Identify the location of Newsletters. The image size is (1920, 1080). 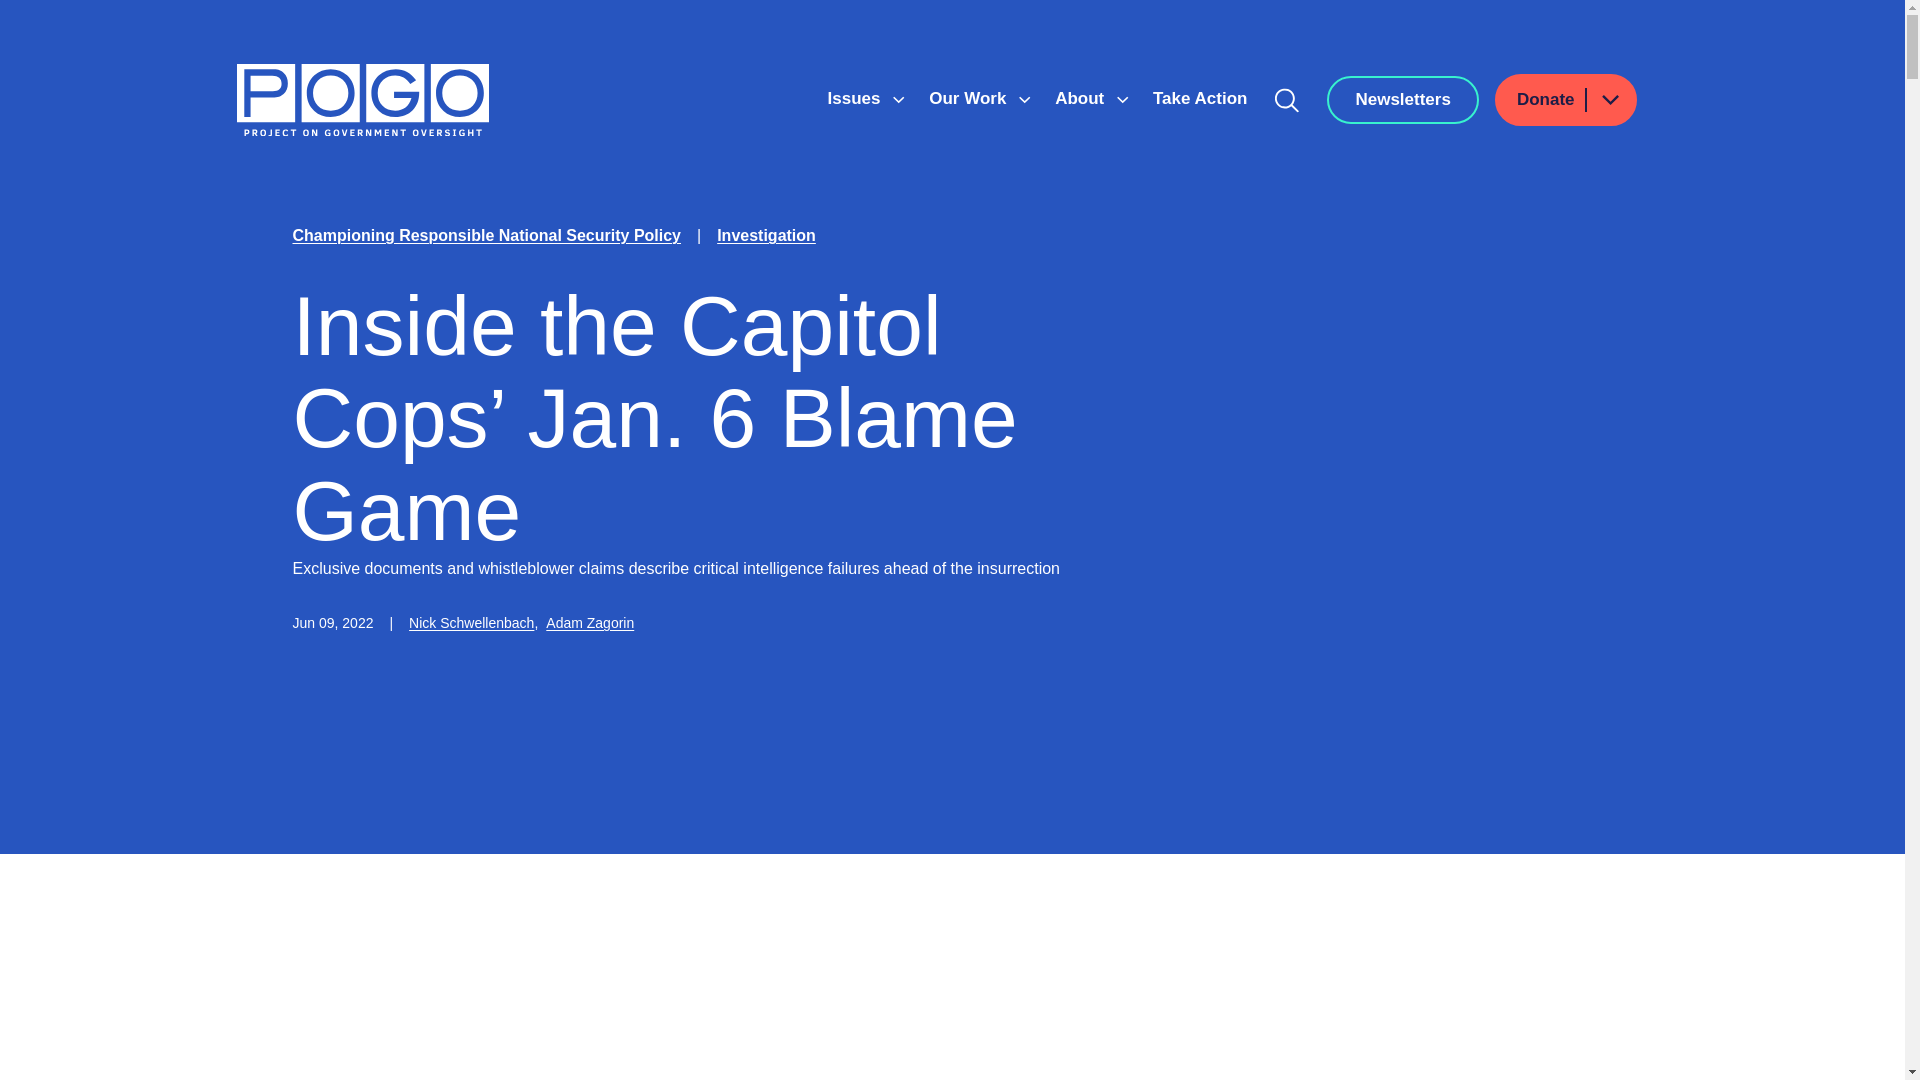
(1402, 100).